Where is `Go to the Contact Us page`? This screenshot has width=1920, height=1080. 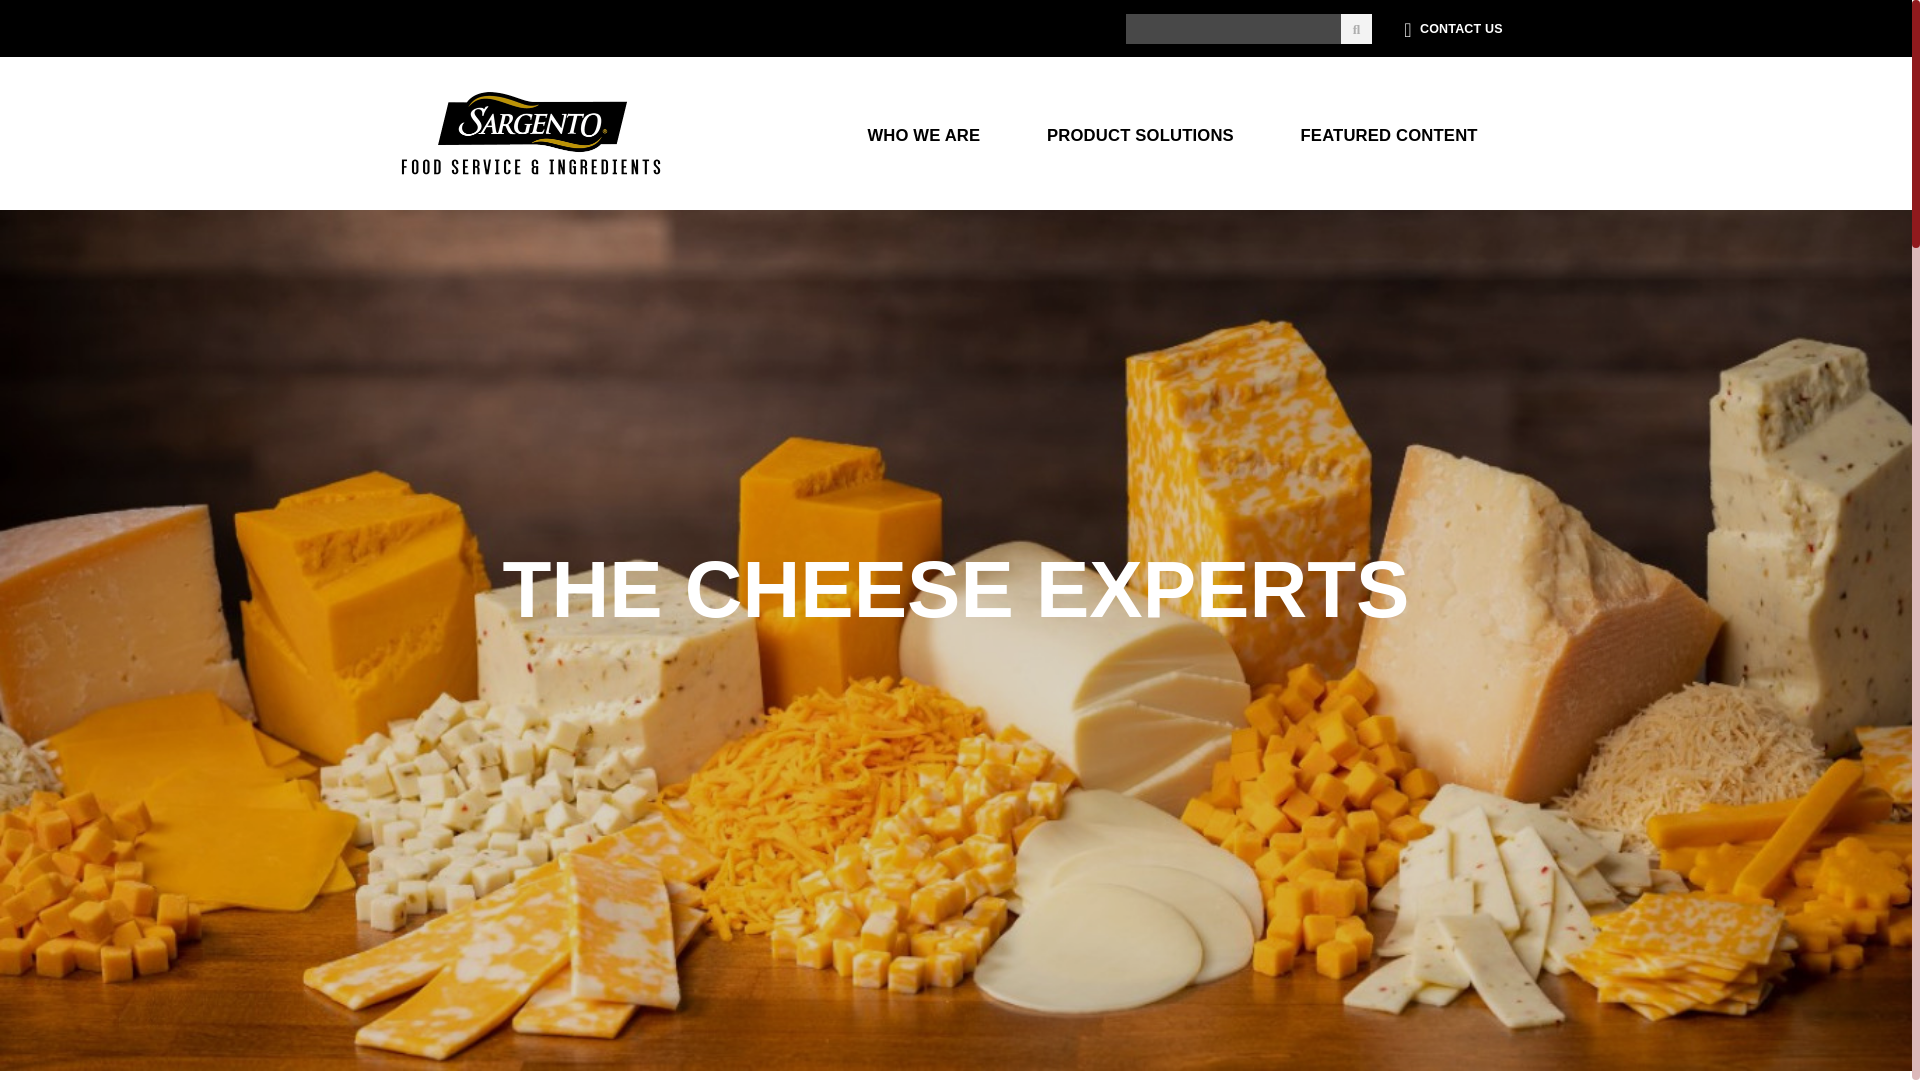
Go to the Contact Us page is located at coordinates (1461, 29).